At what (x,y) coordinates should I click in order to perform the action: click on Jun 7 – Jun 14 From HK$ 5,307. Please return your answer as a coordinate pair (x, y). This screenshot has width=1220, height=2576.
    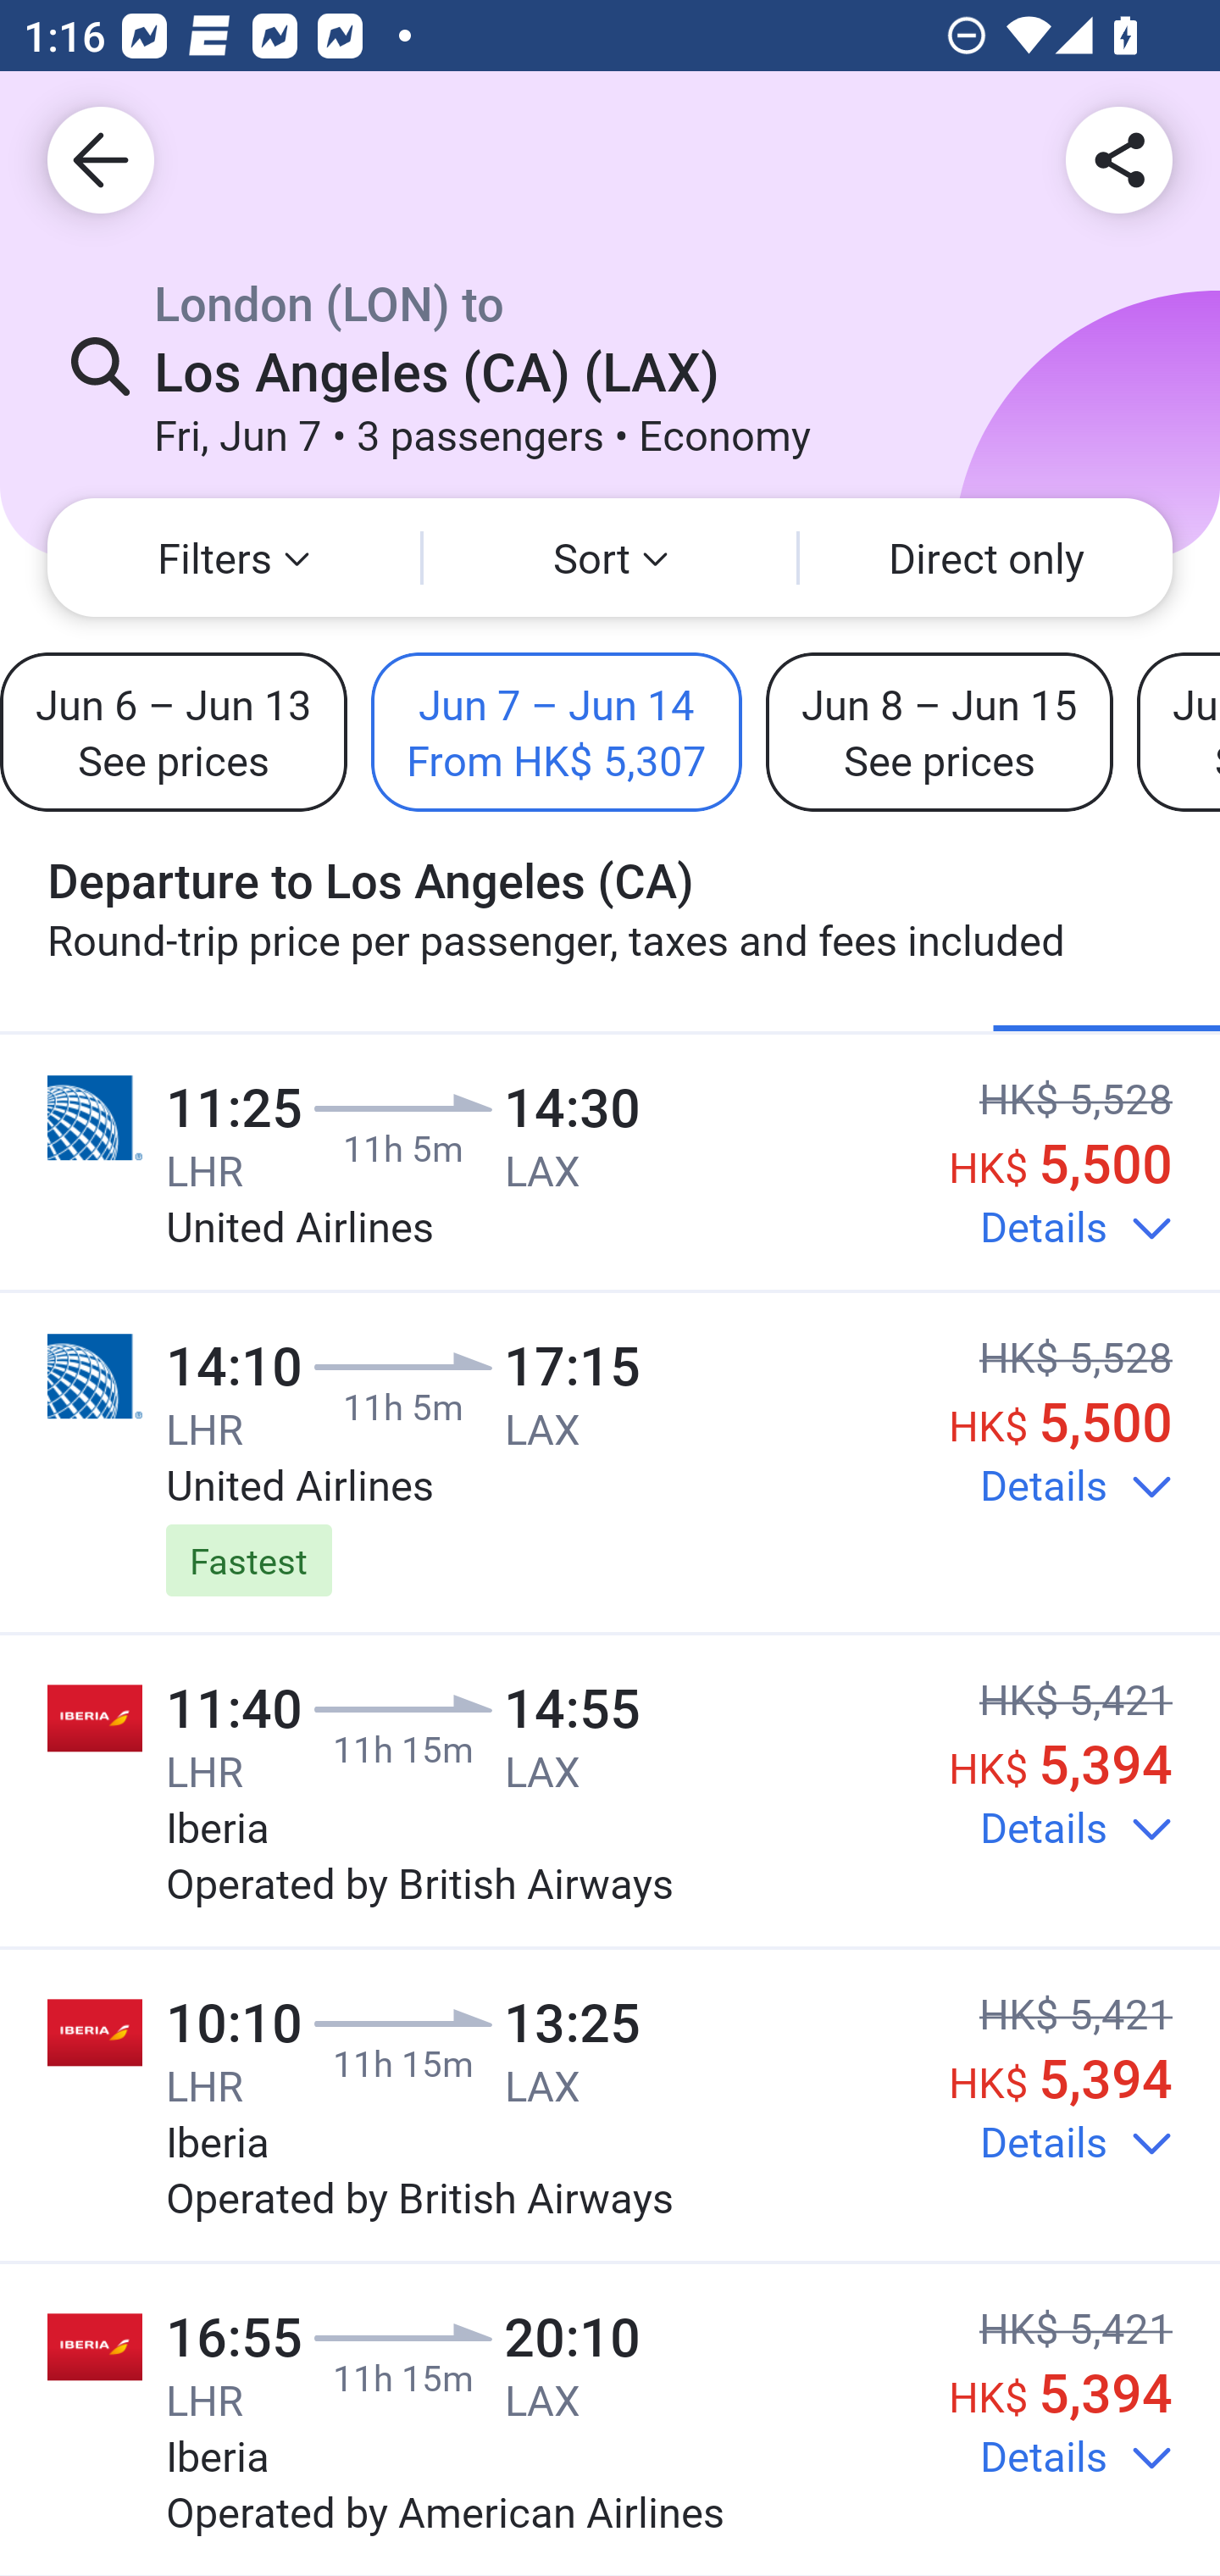
    Looking at the image, I should click on (556, 731).